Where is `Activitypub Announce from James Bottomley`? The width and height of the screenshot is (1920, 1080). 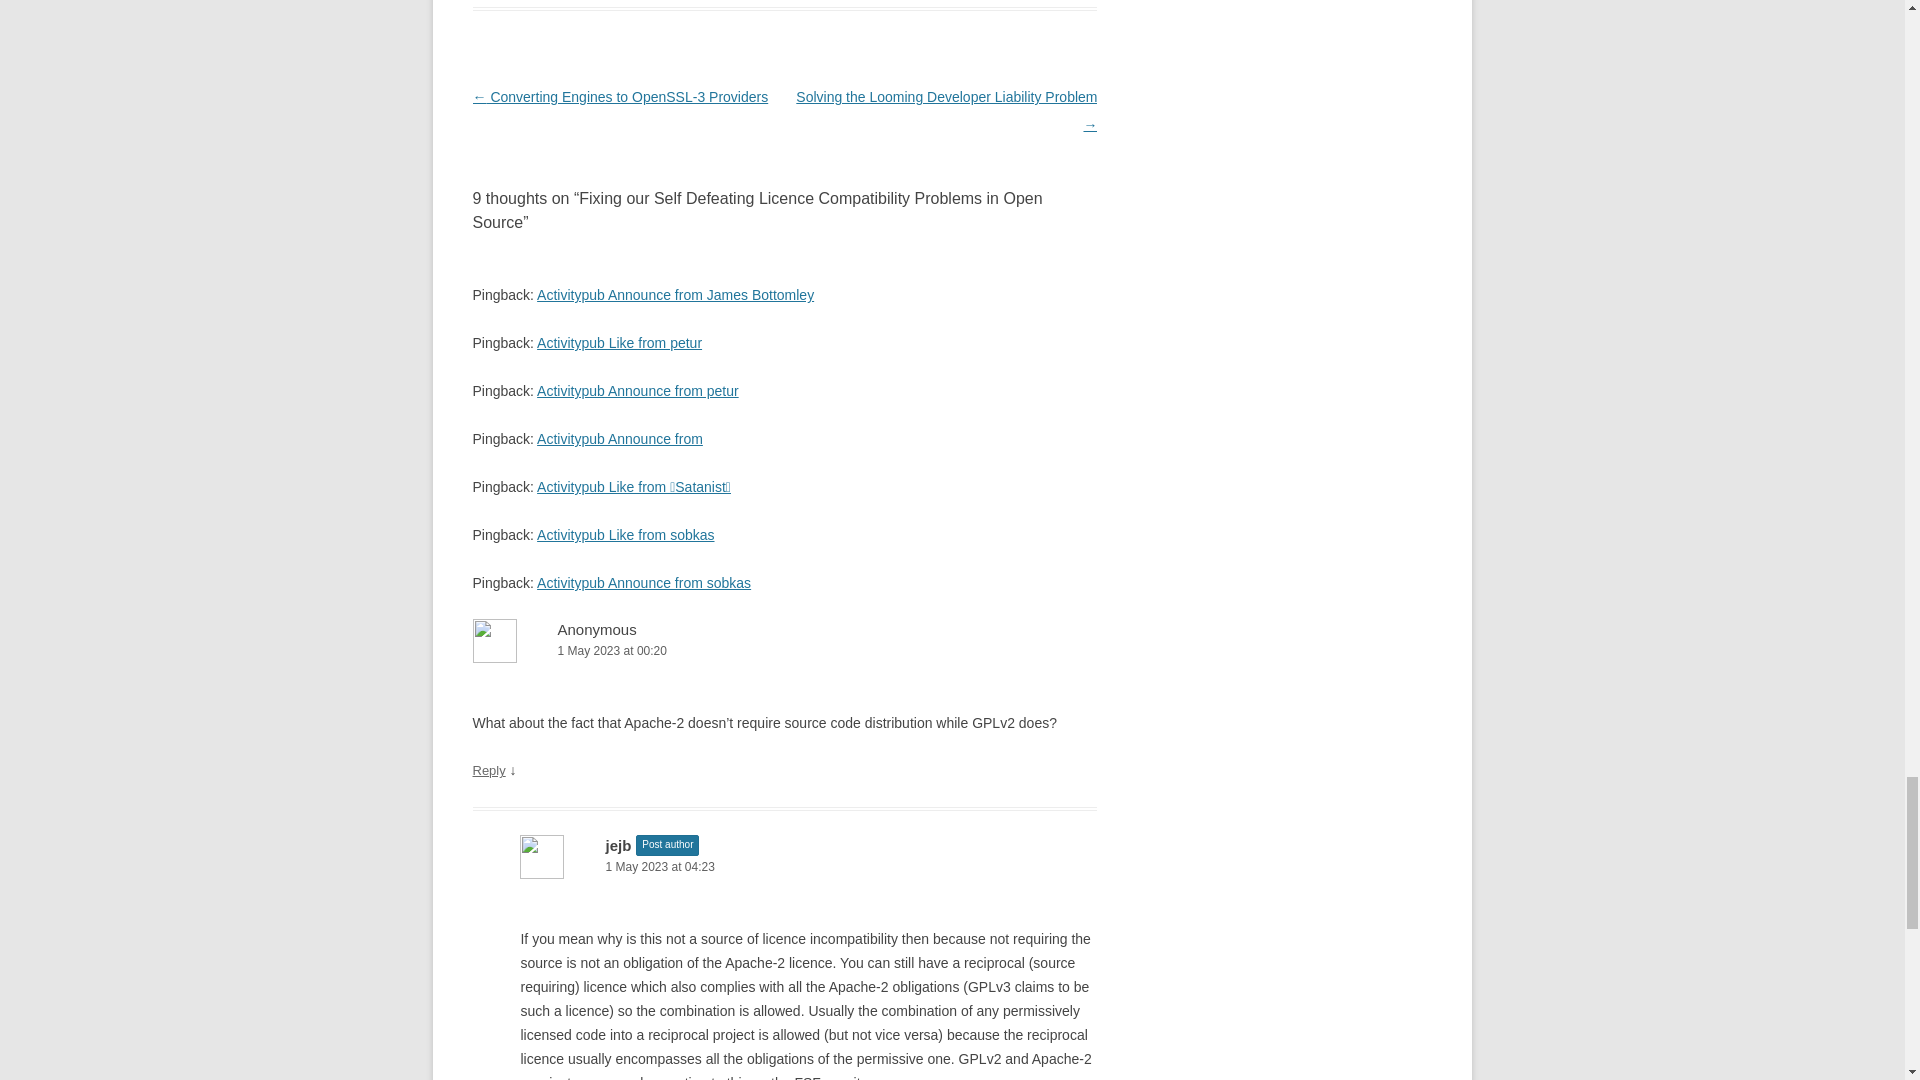
Activitypub Announce from James Bottomley is located at coordinates (676, 295).